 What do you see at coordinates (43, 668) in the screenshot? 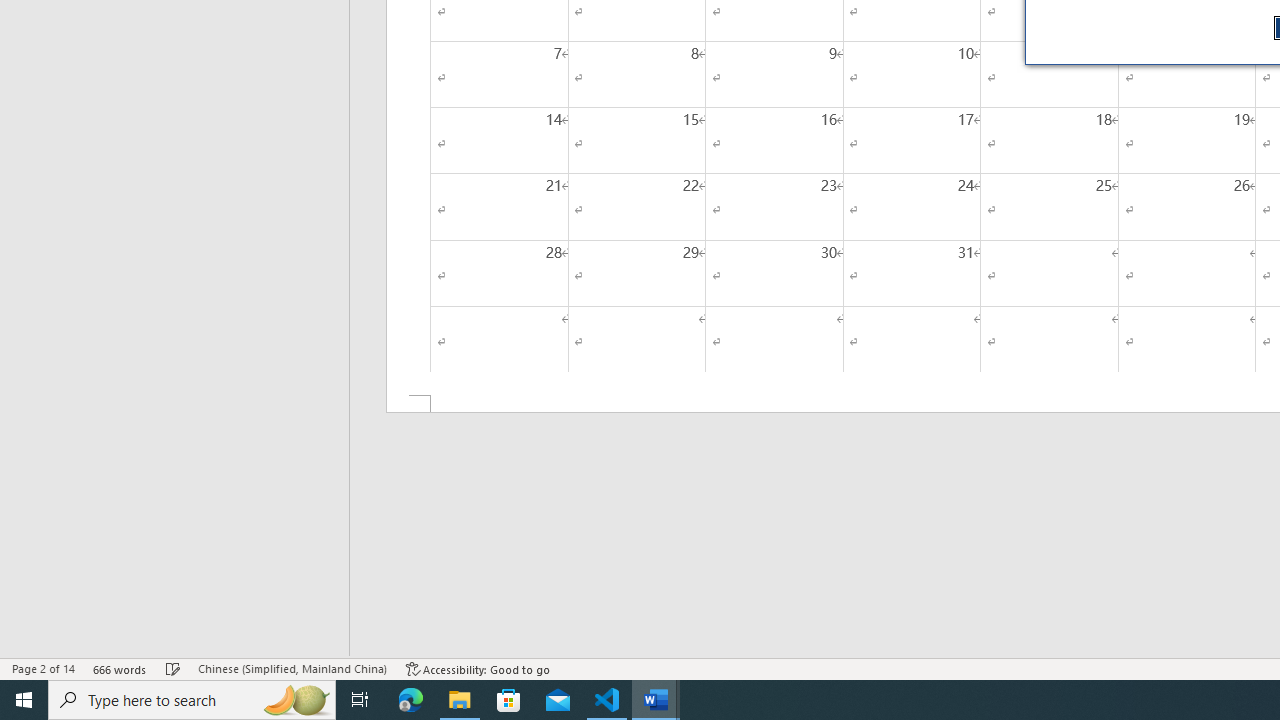
I see `Page Number Page 2 of 14` at bounding box center [43, 668].